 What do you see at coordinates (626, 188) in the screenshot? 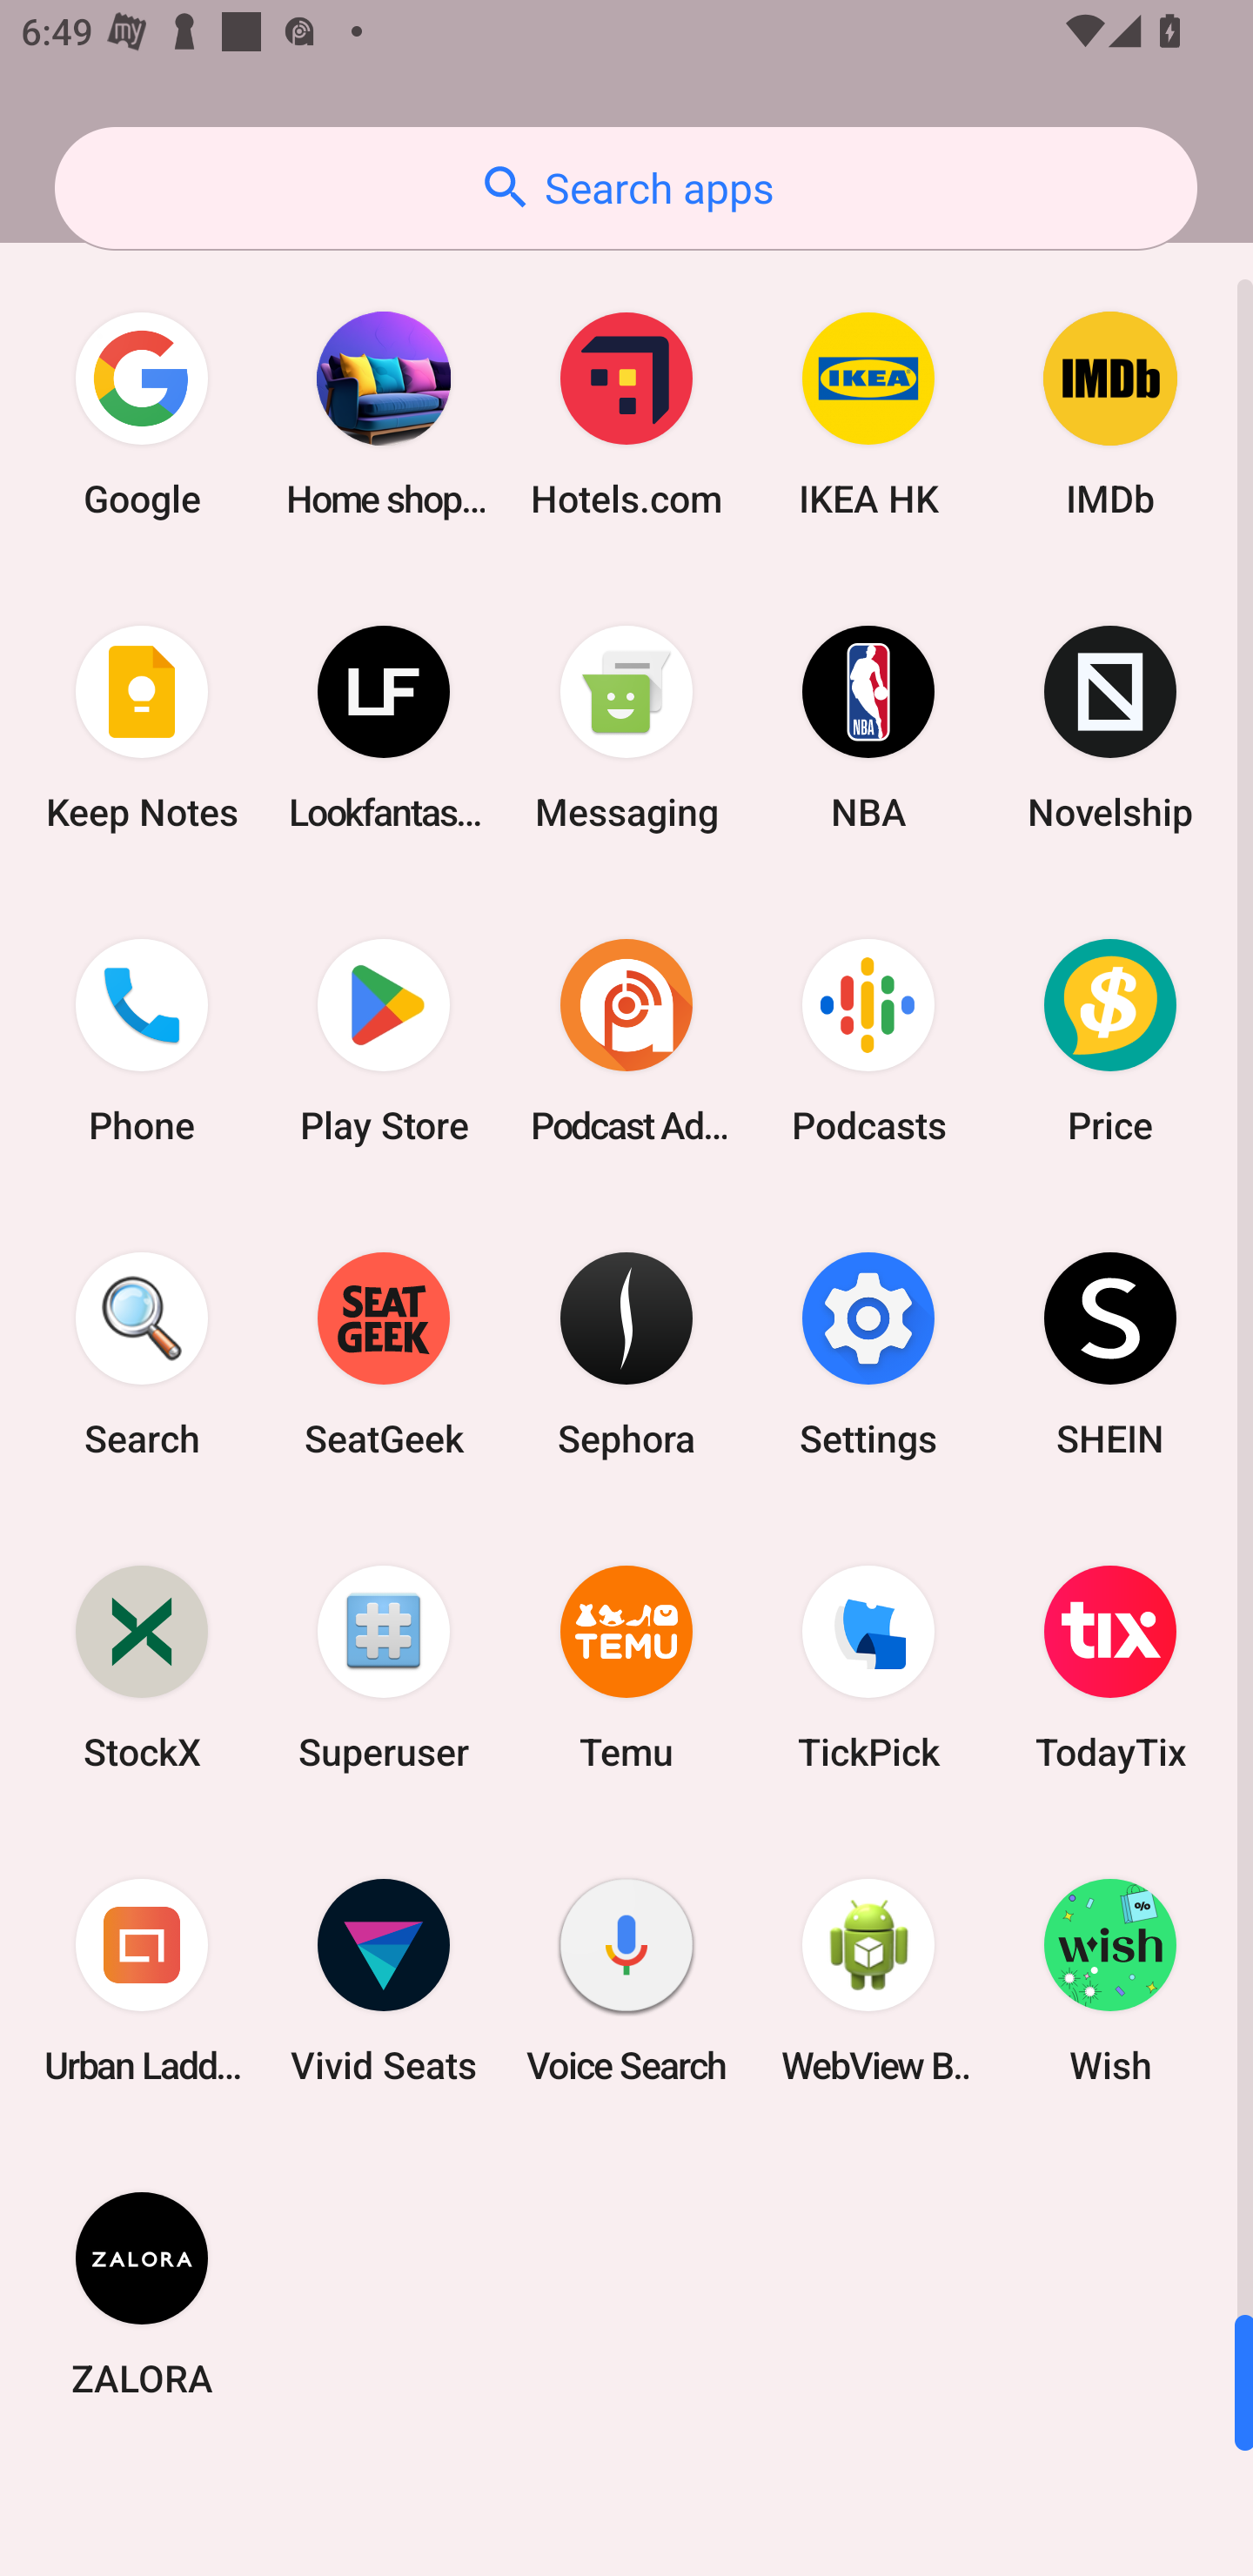
I see `  Search apps` at bounding box center [626, 188].